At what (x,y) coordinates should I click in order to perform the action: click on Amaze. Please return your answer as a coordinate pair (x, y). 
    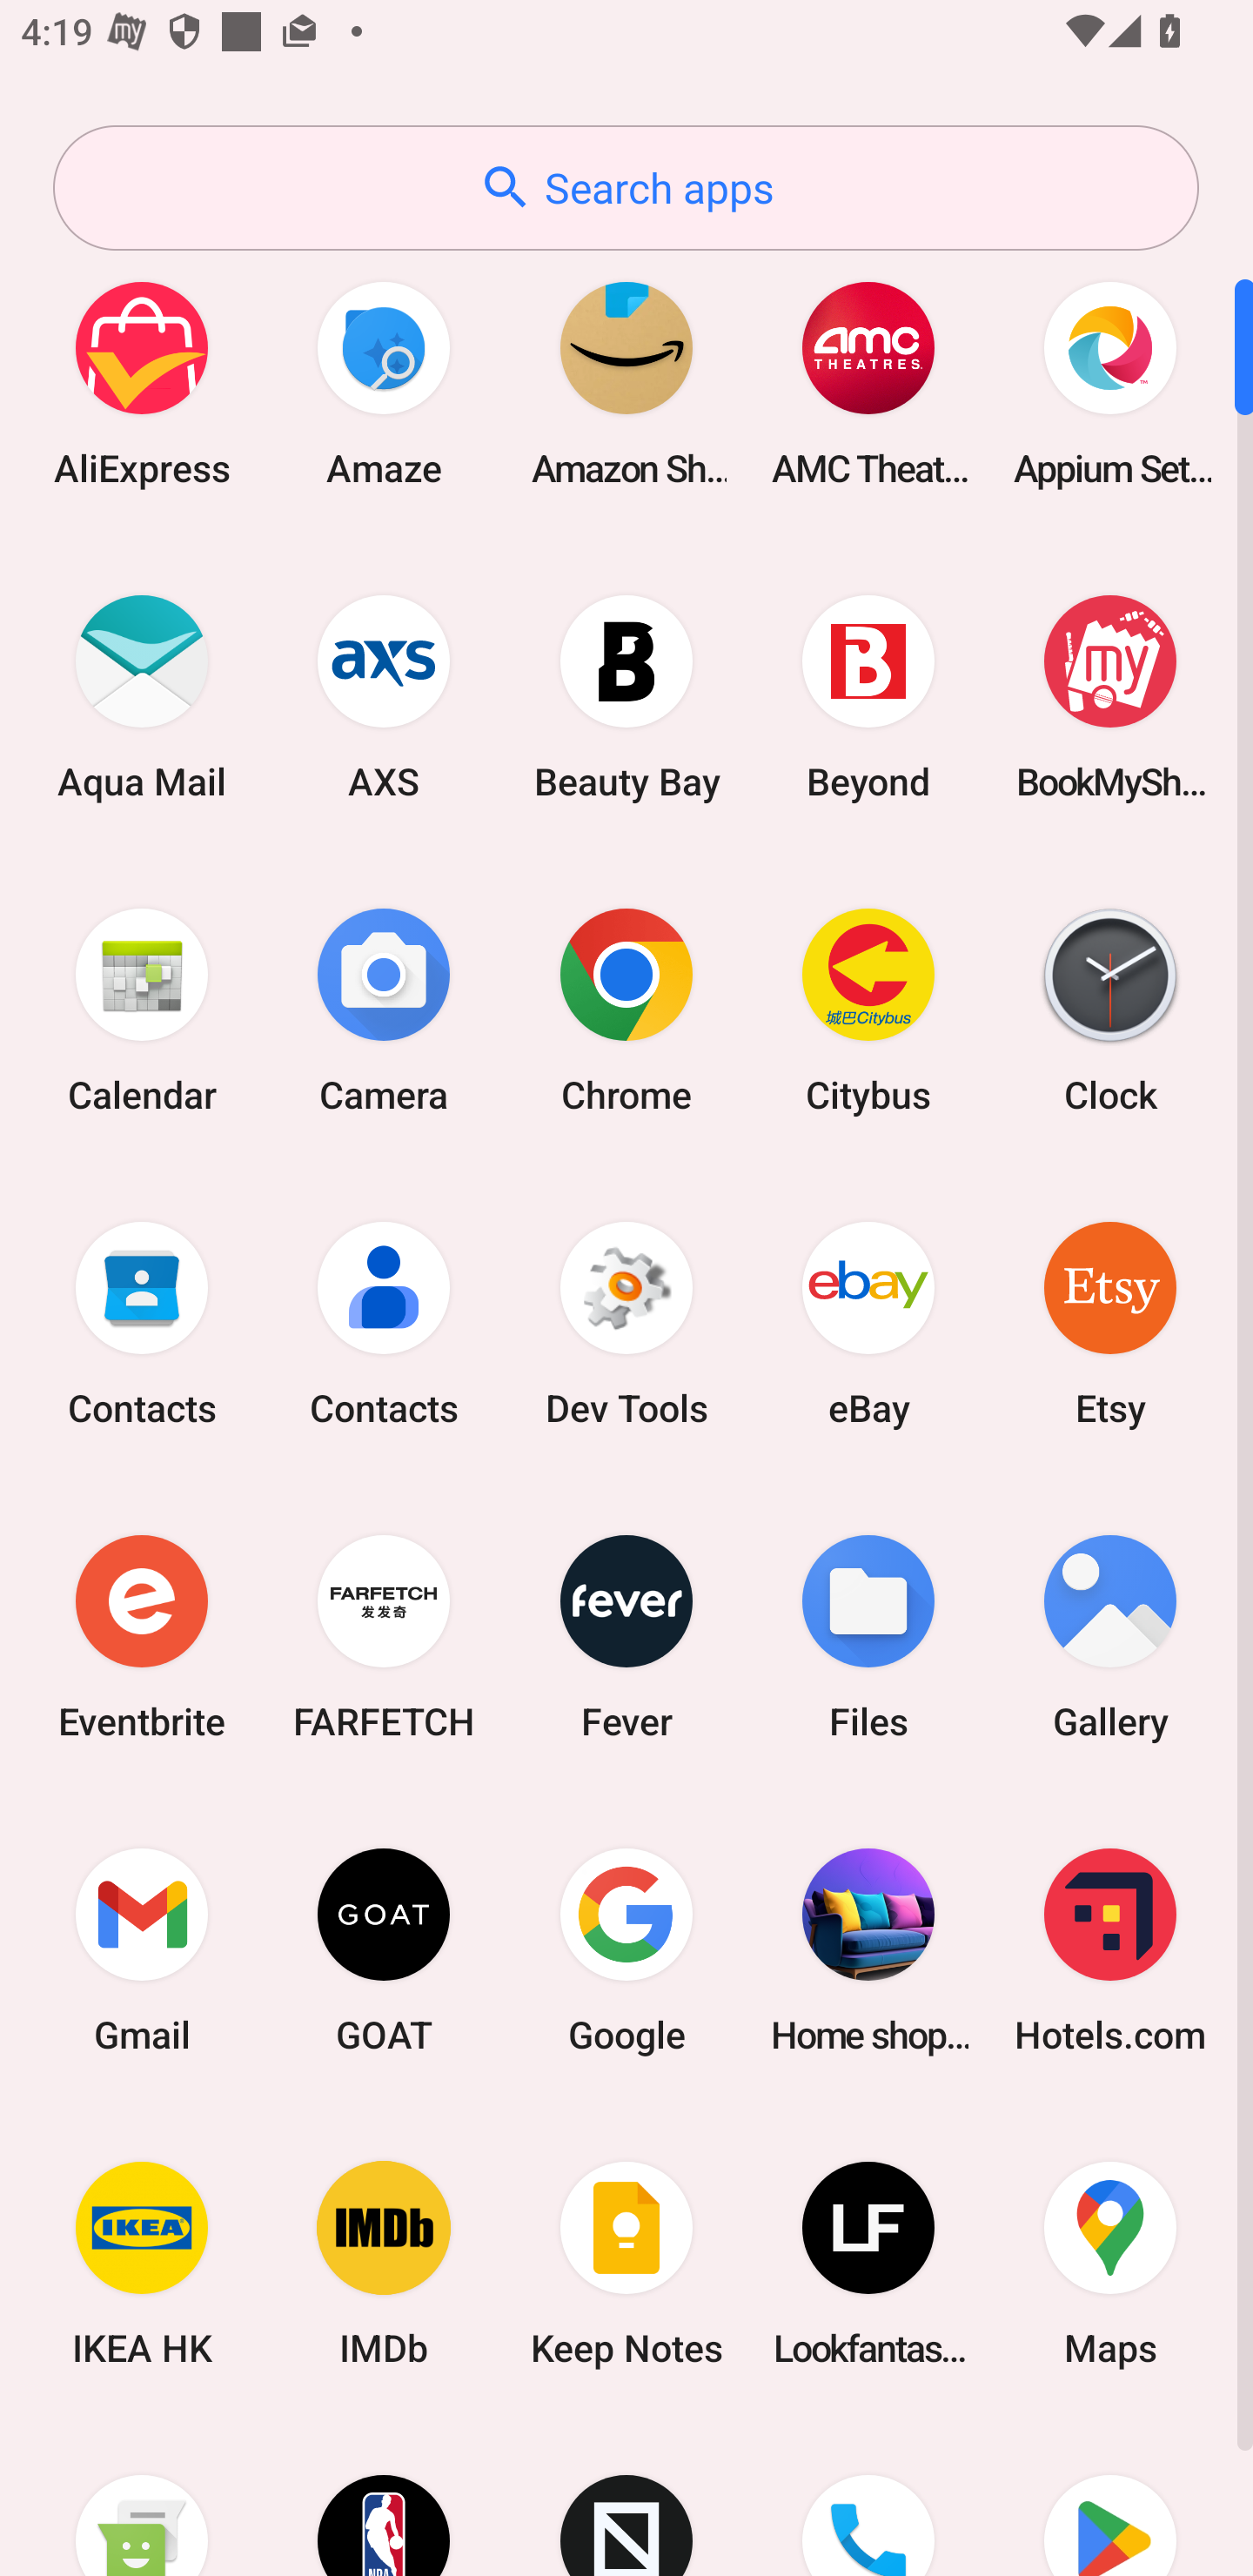
    Looking at the image, I should click on (384, 383).